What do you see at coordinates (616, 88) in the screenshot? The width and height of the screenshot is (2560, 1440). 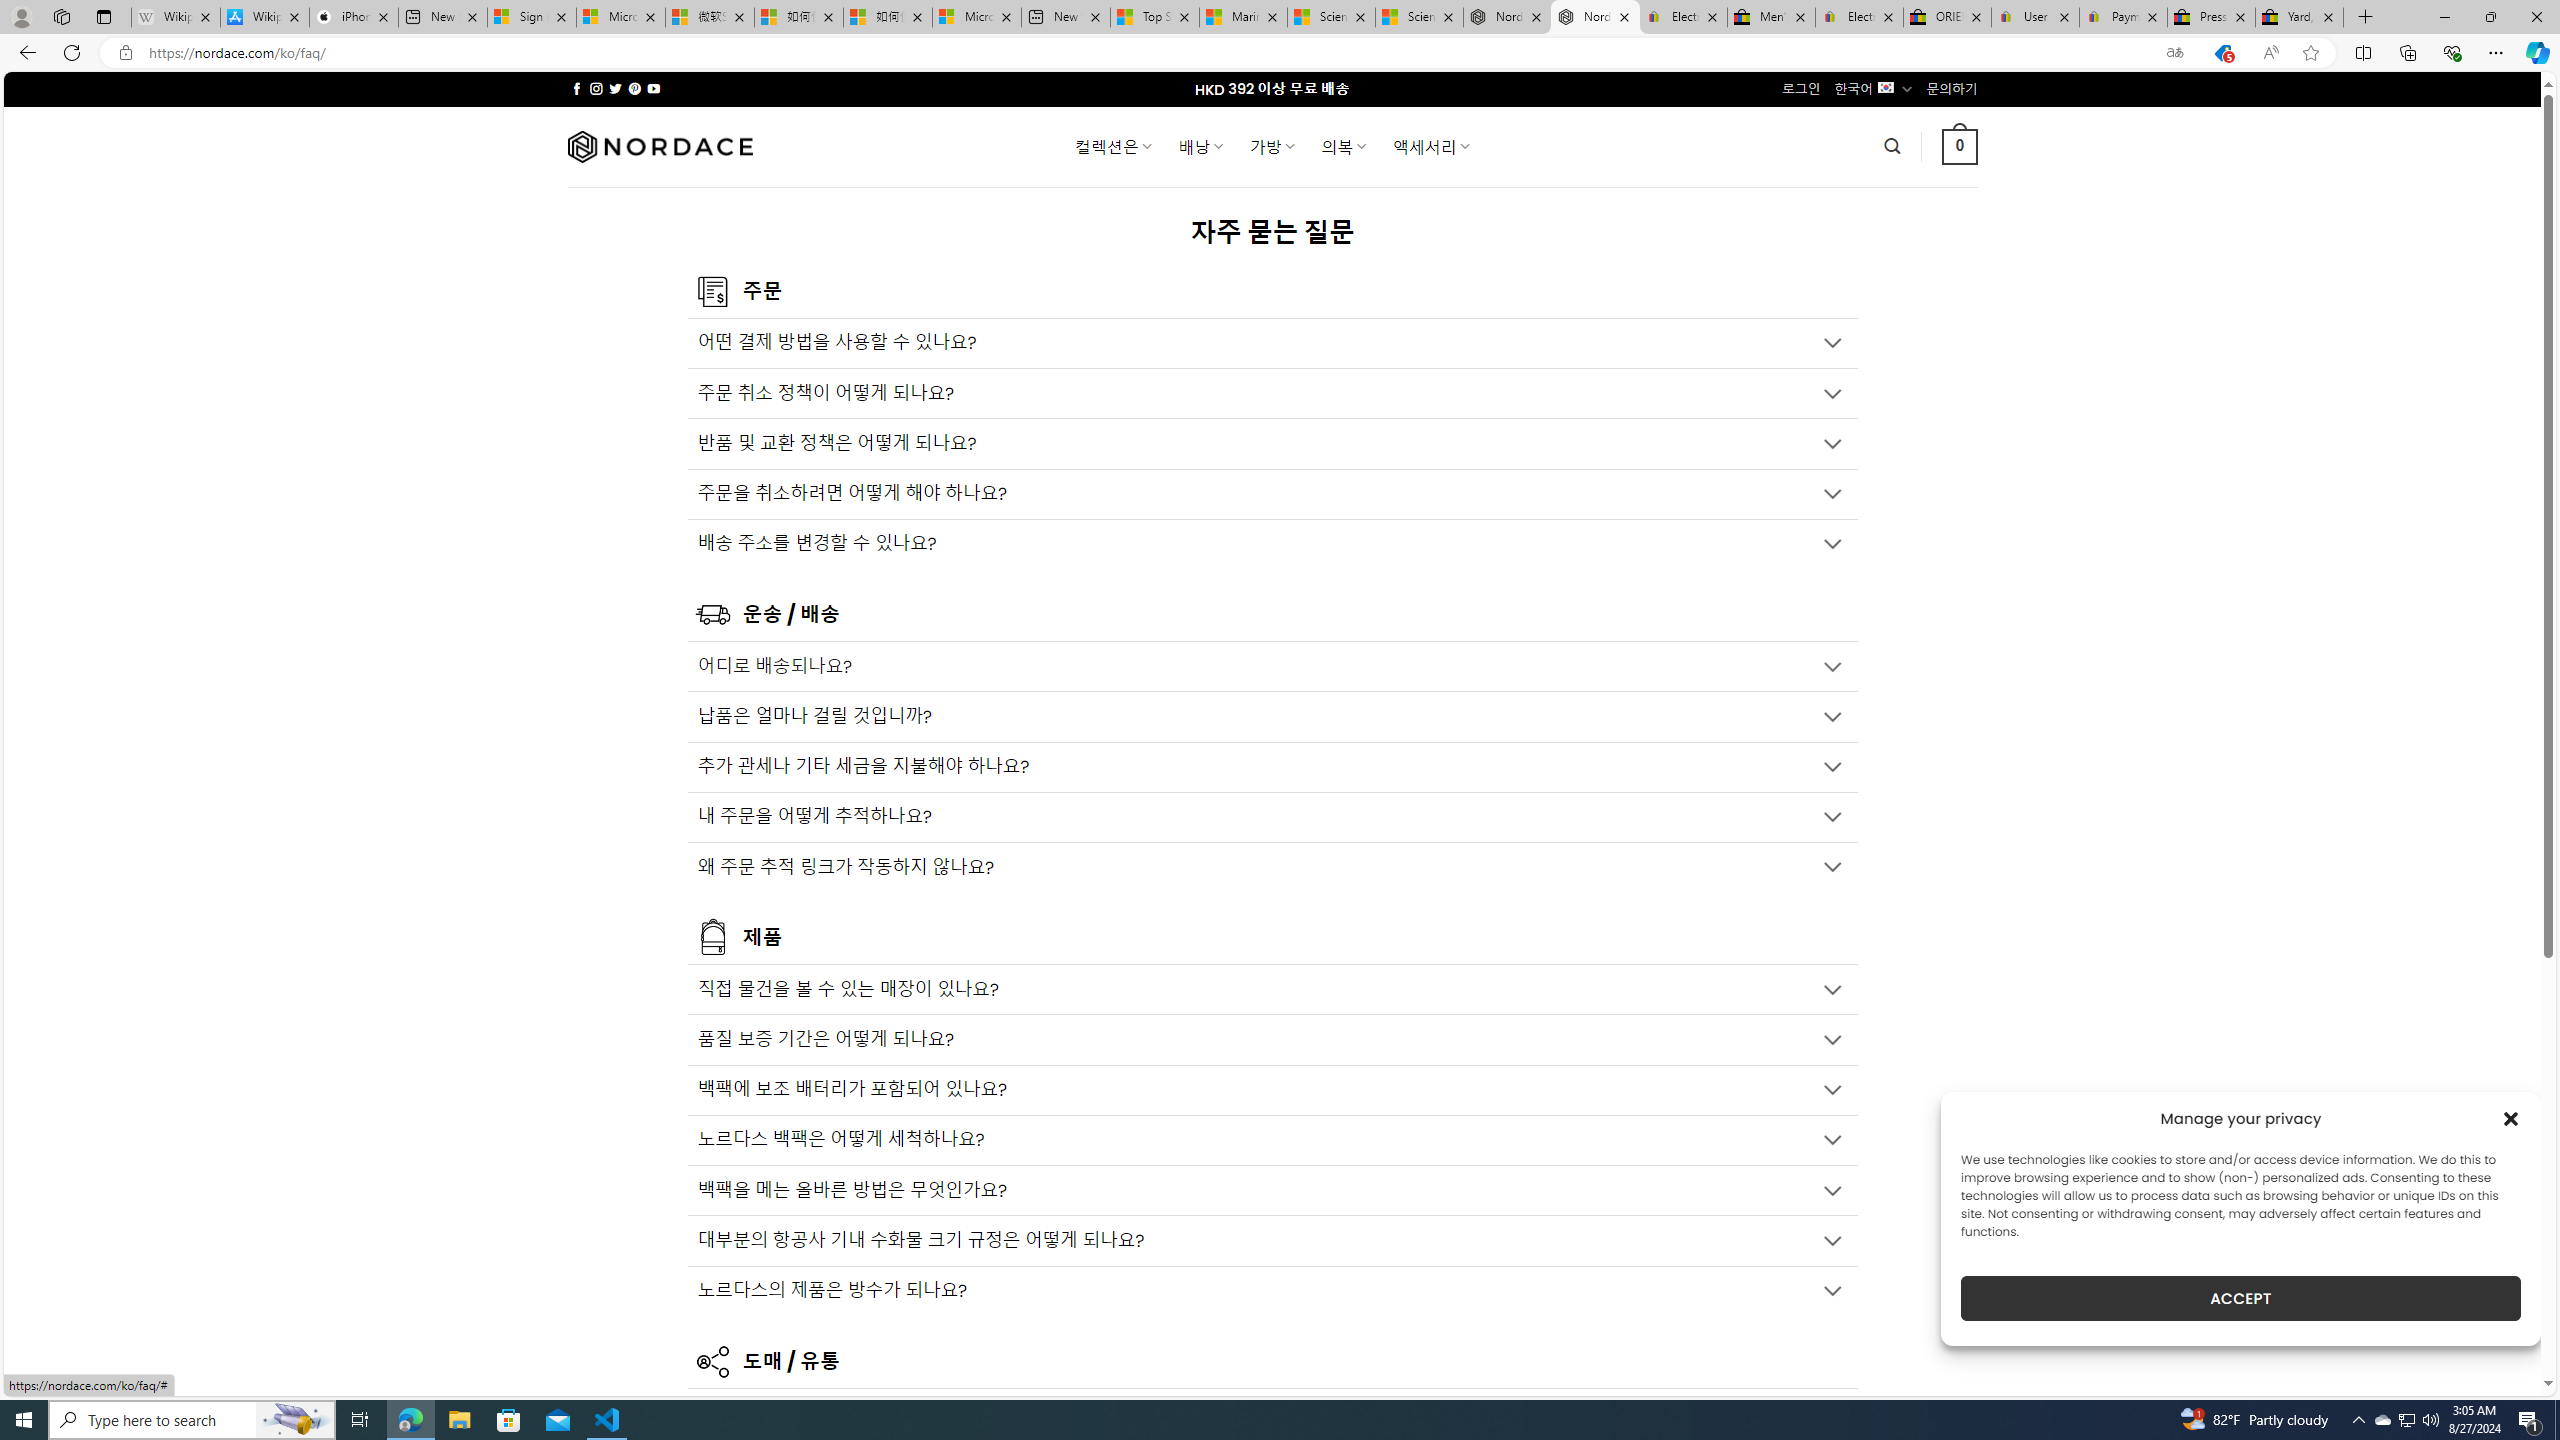 I see `Follow on Twitter` at bounding box center [616, 88].